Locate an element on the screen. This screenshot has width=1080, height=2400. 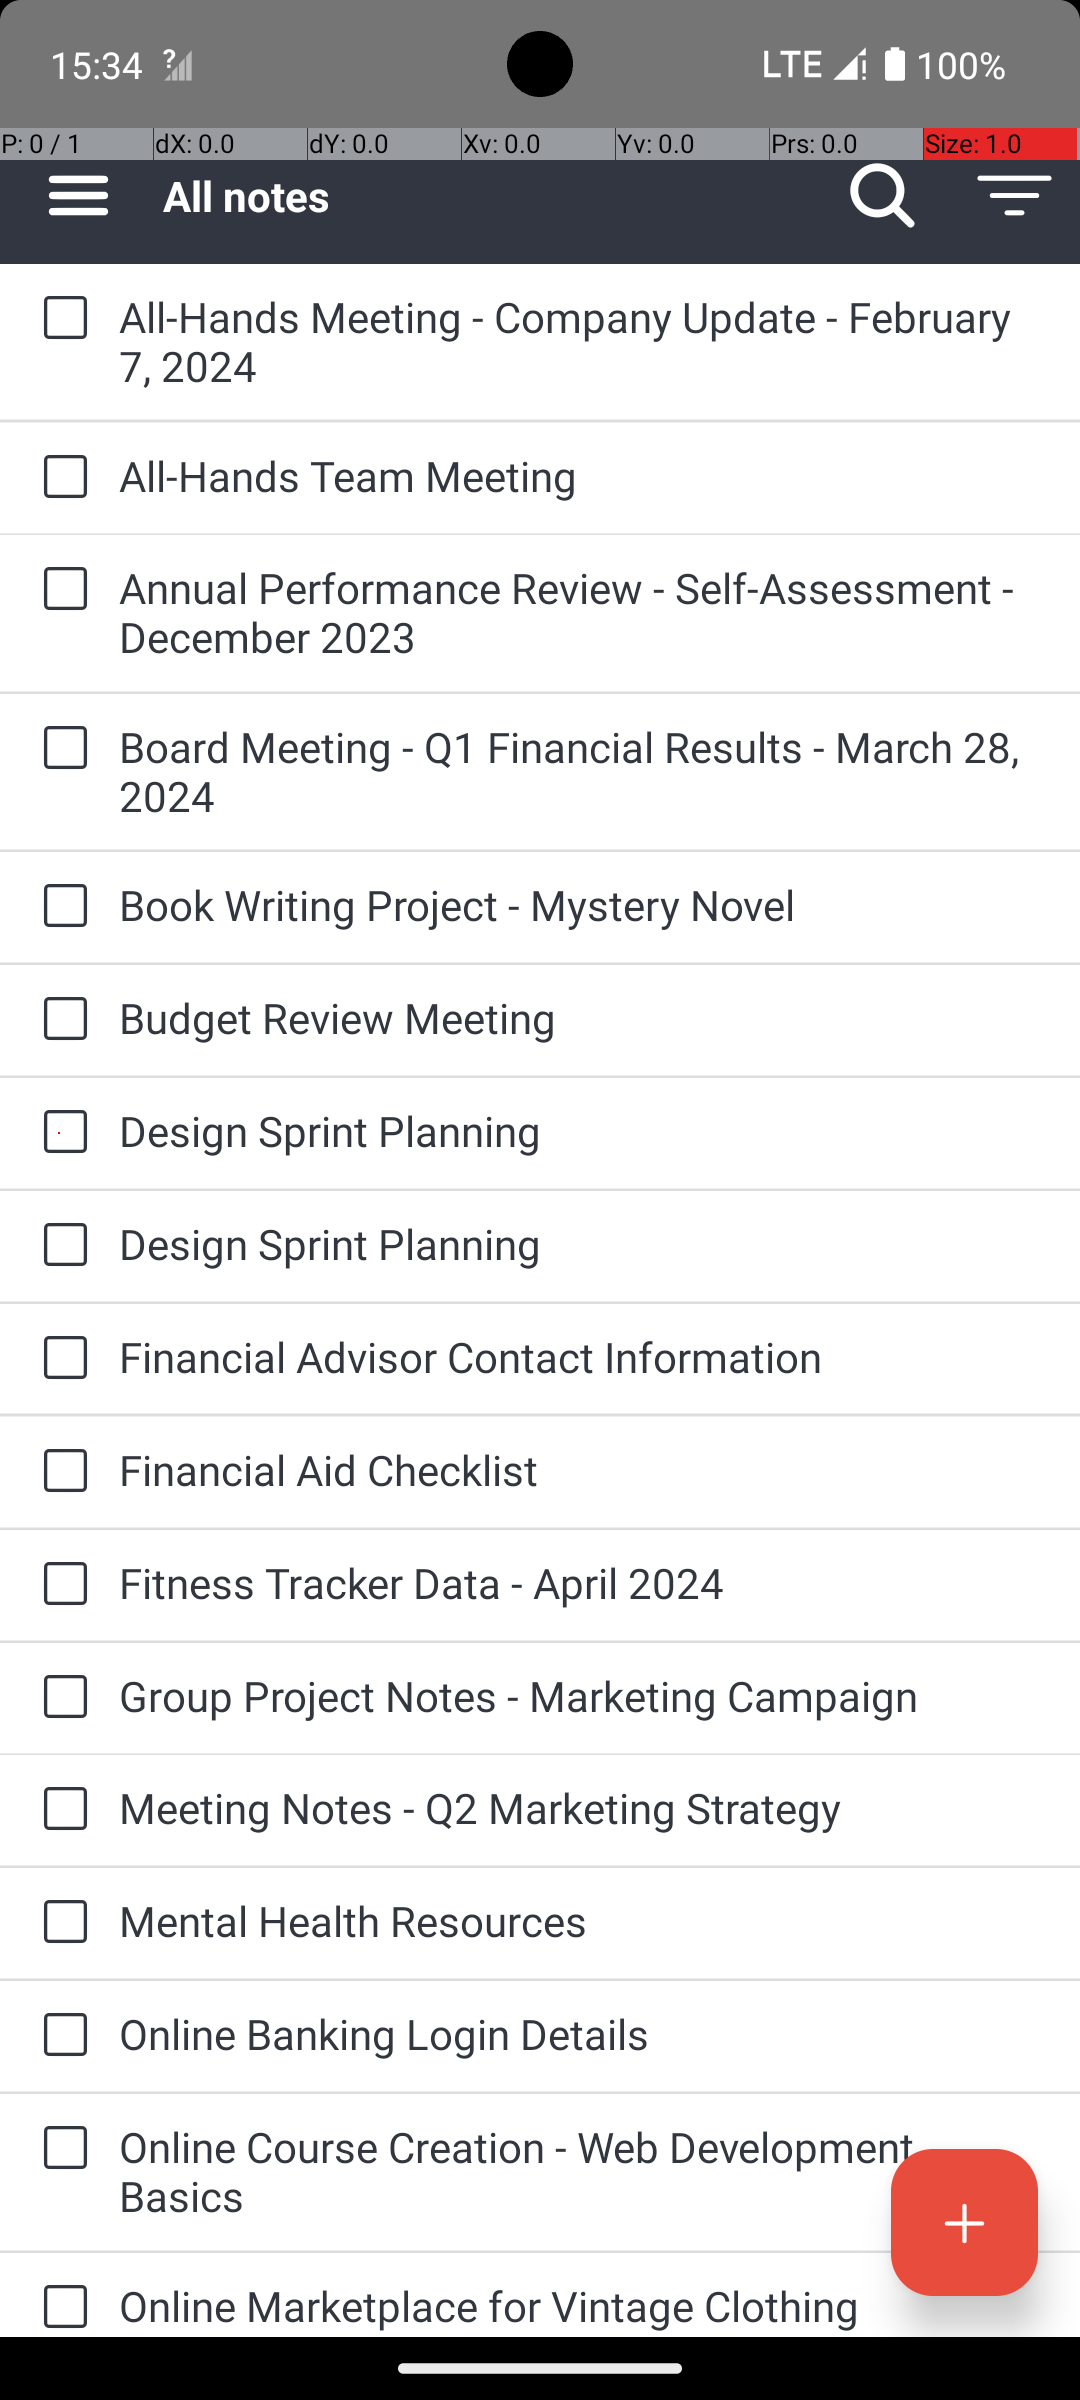
to-do: Fitness Tracker Data - April 2024 is located at coordinates (60, 1585).